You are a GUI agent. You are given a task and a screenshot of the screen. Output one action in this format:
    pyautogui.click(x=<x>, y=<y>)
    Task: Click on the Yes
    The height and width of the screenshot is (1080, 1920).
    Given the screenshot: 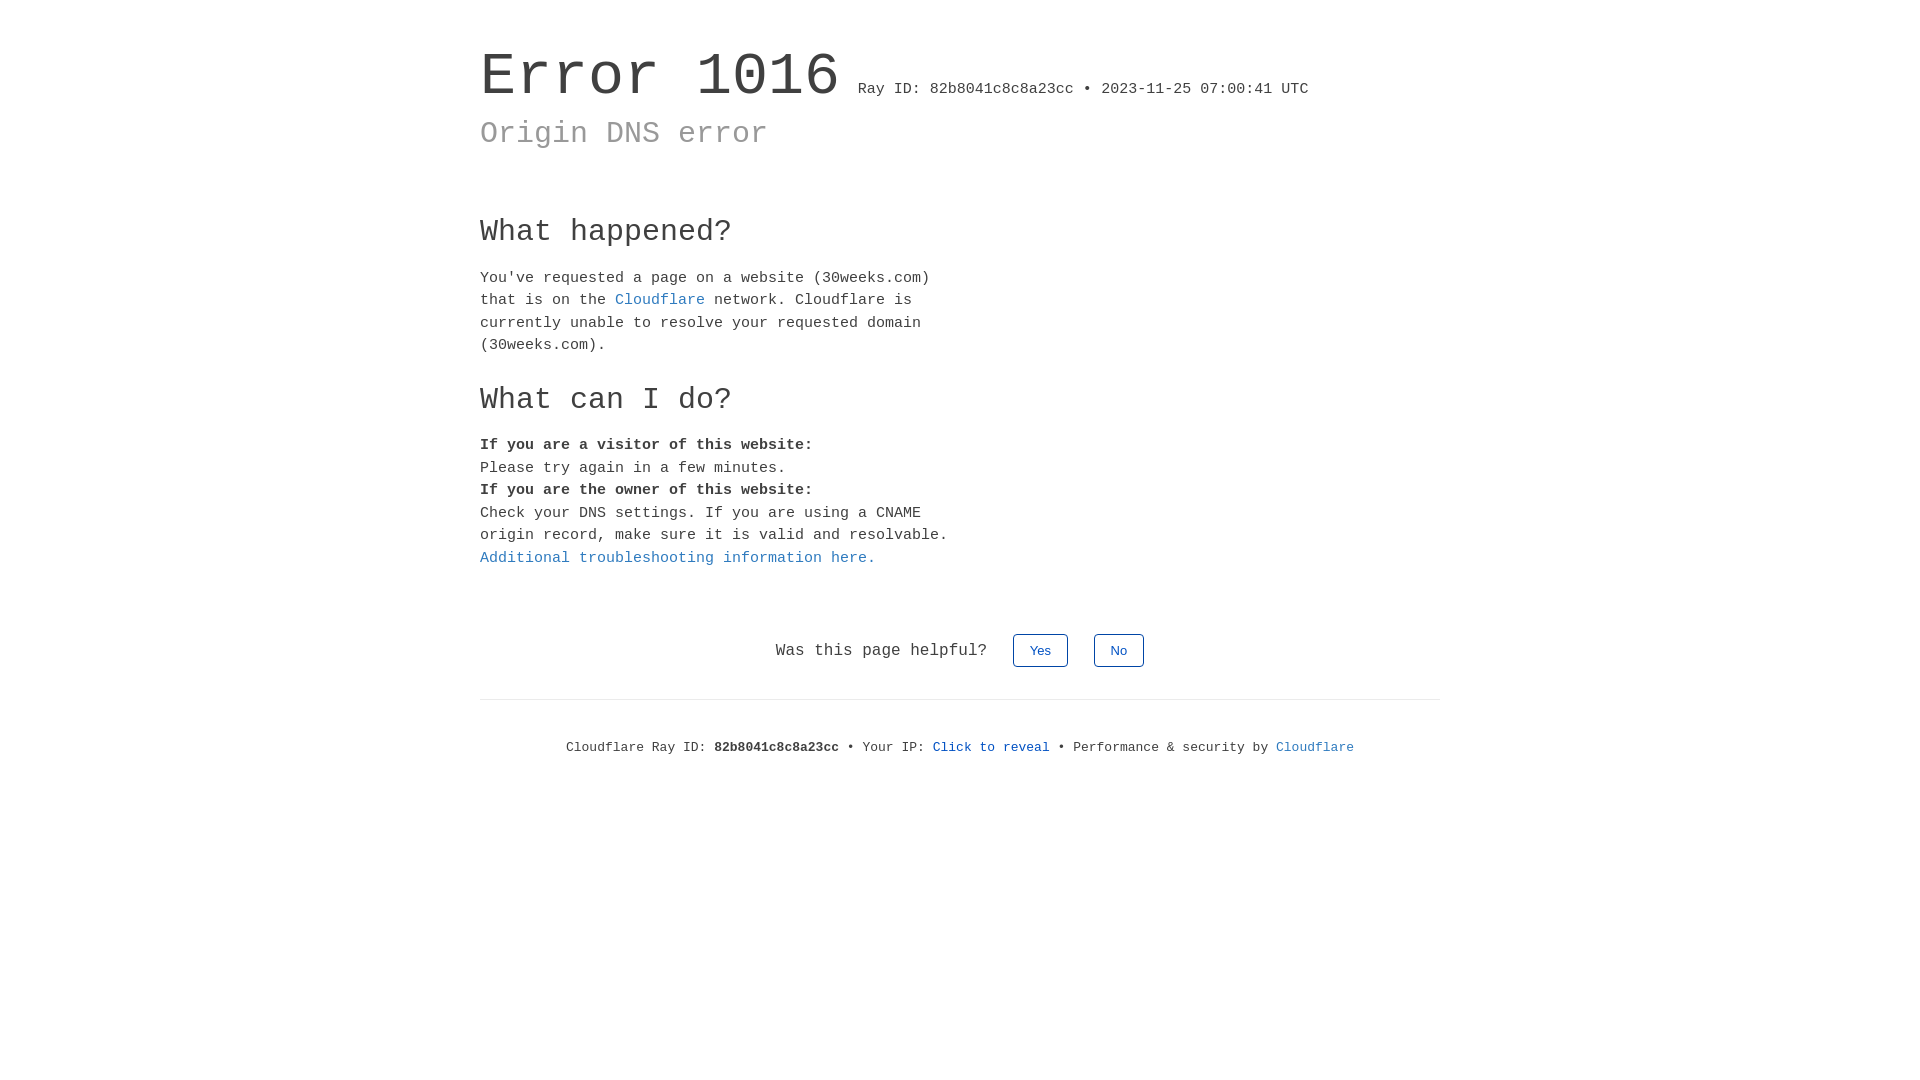 What is the action you would take?
    pyautogui.click(x=1040, y=650)
    